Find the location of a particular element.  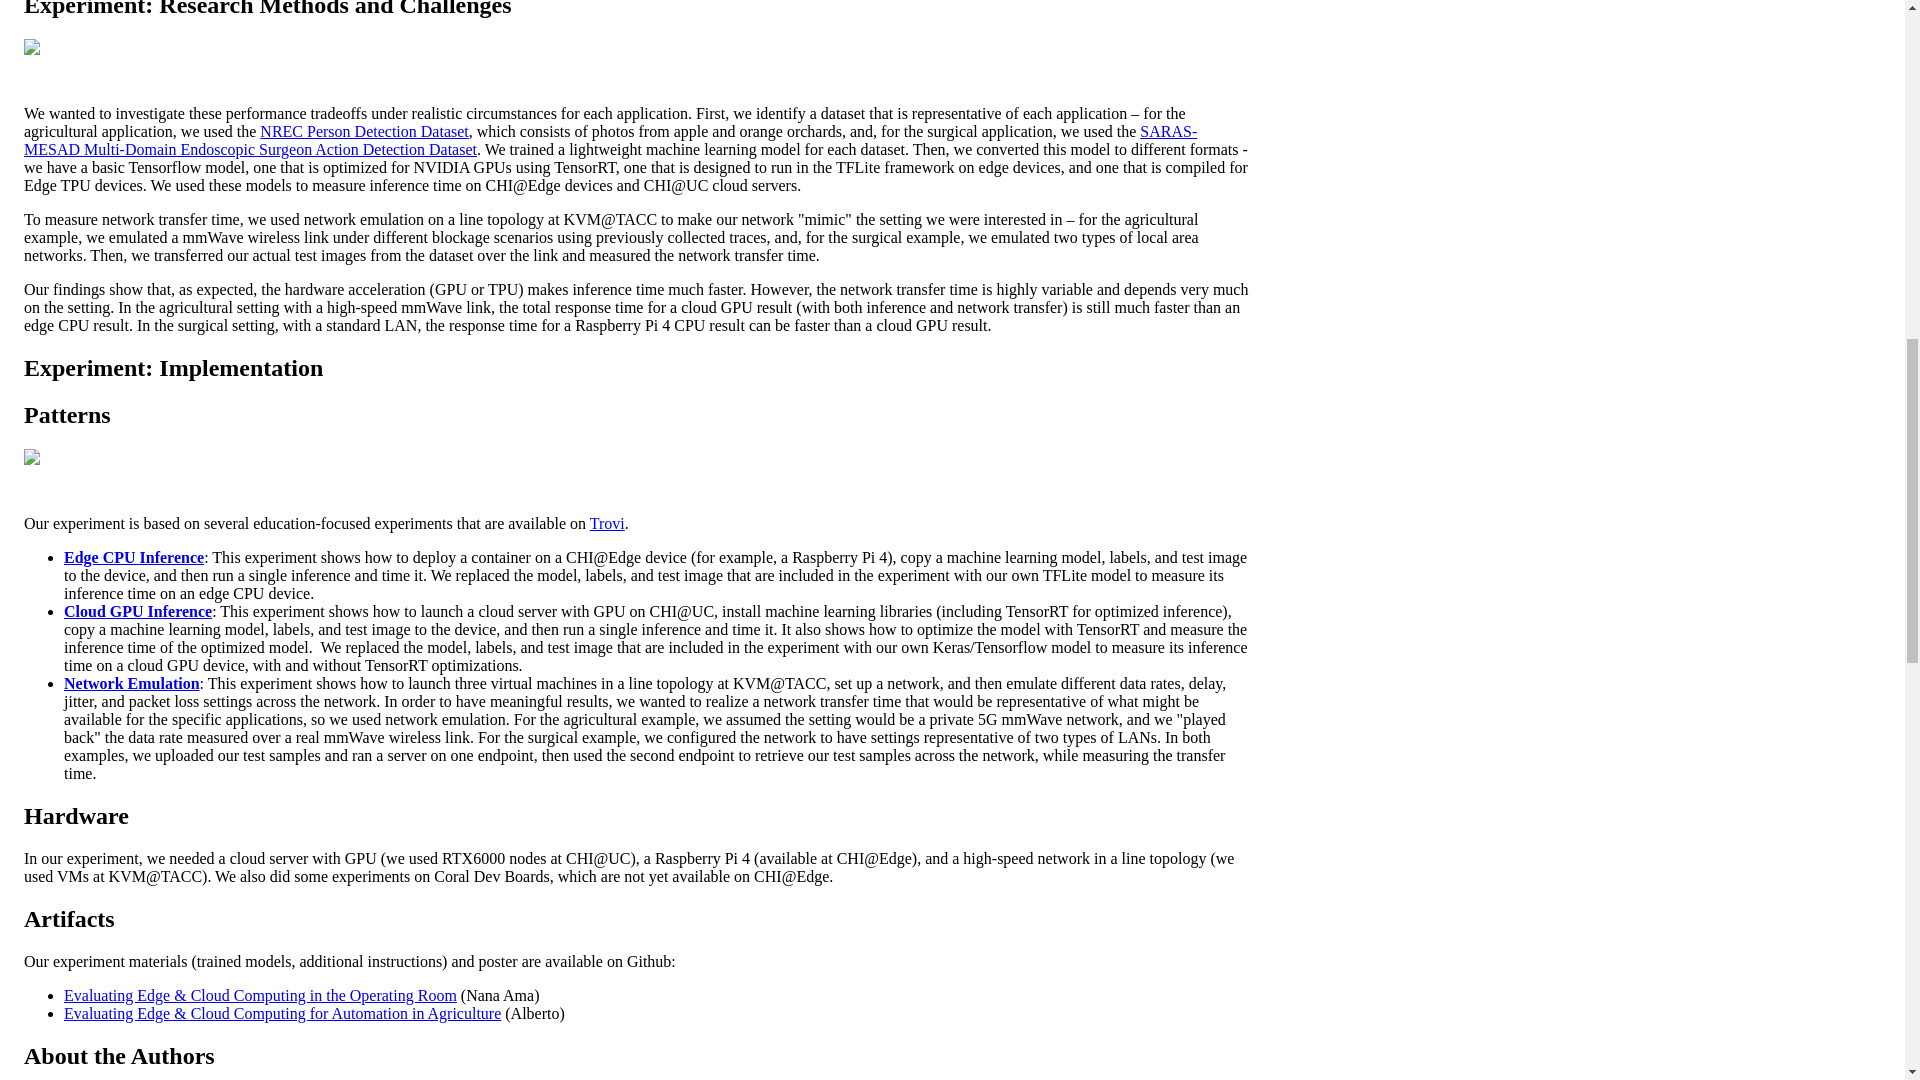

Cloud GPU Inference is located at coordinates (137, 610).